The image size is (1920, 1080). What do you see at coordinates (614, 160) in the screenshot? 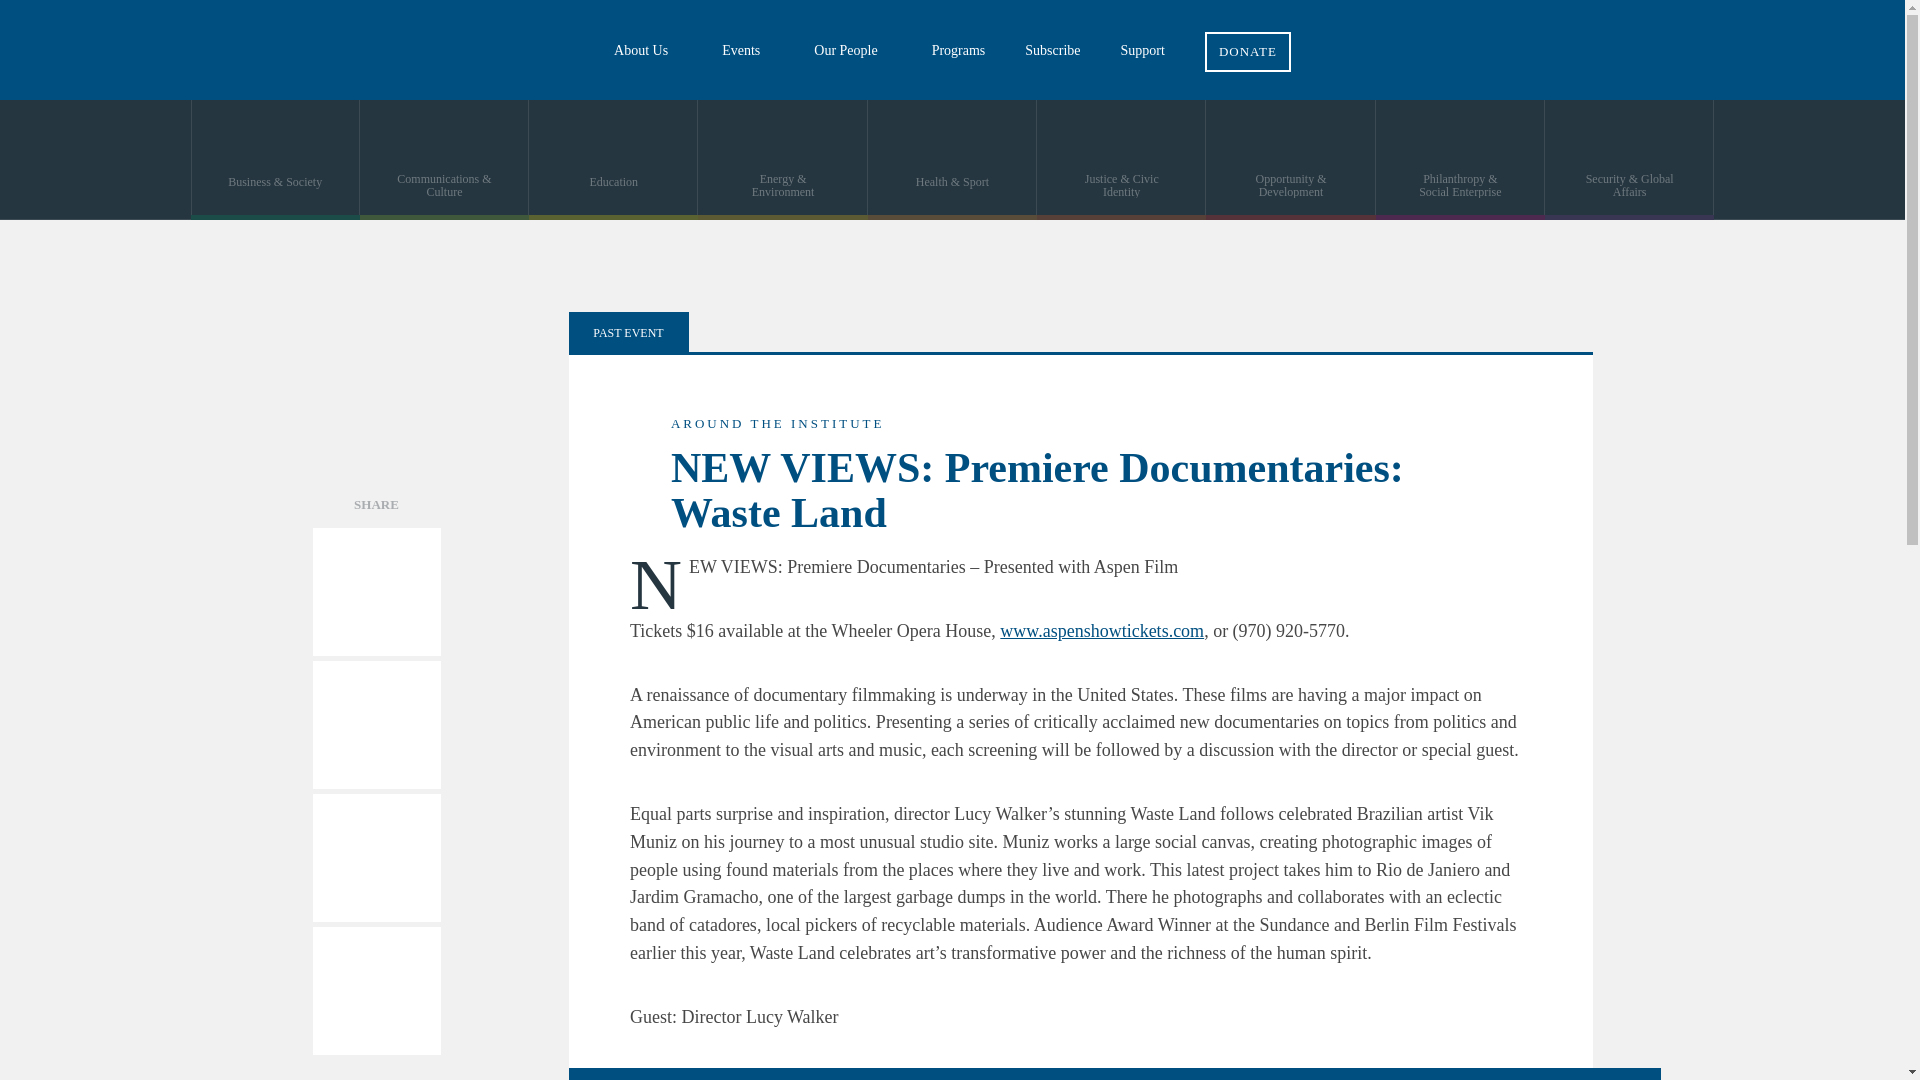
I see `Education` at bounding box center [614, 160].